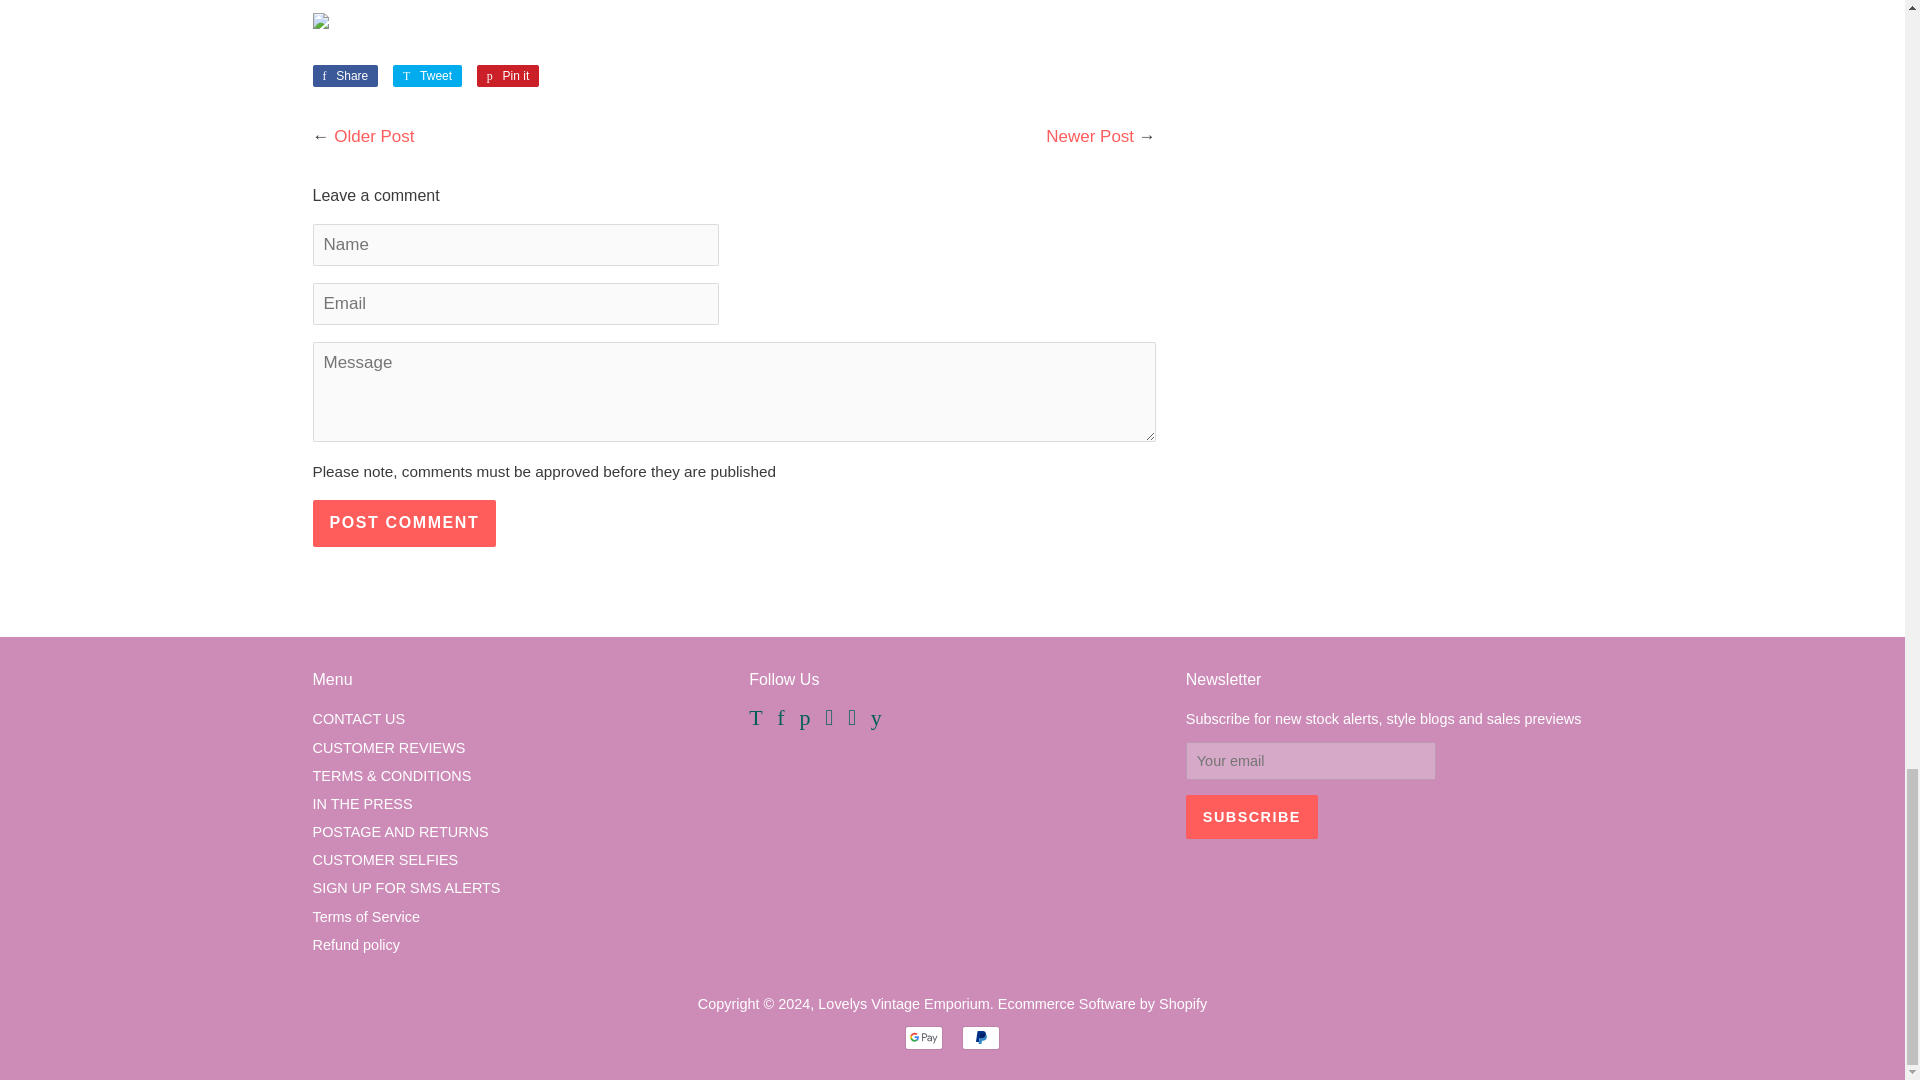 Image resolution: width=1920 pixels, height=1080 pixels. What do you see at coordinates (384, 860) in the screenshot?
I see `Lovelys Vintage Emporium on Google Plus` at bounding box center [384, 860].